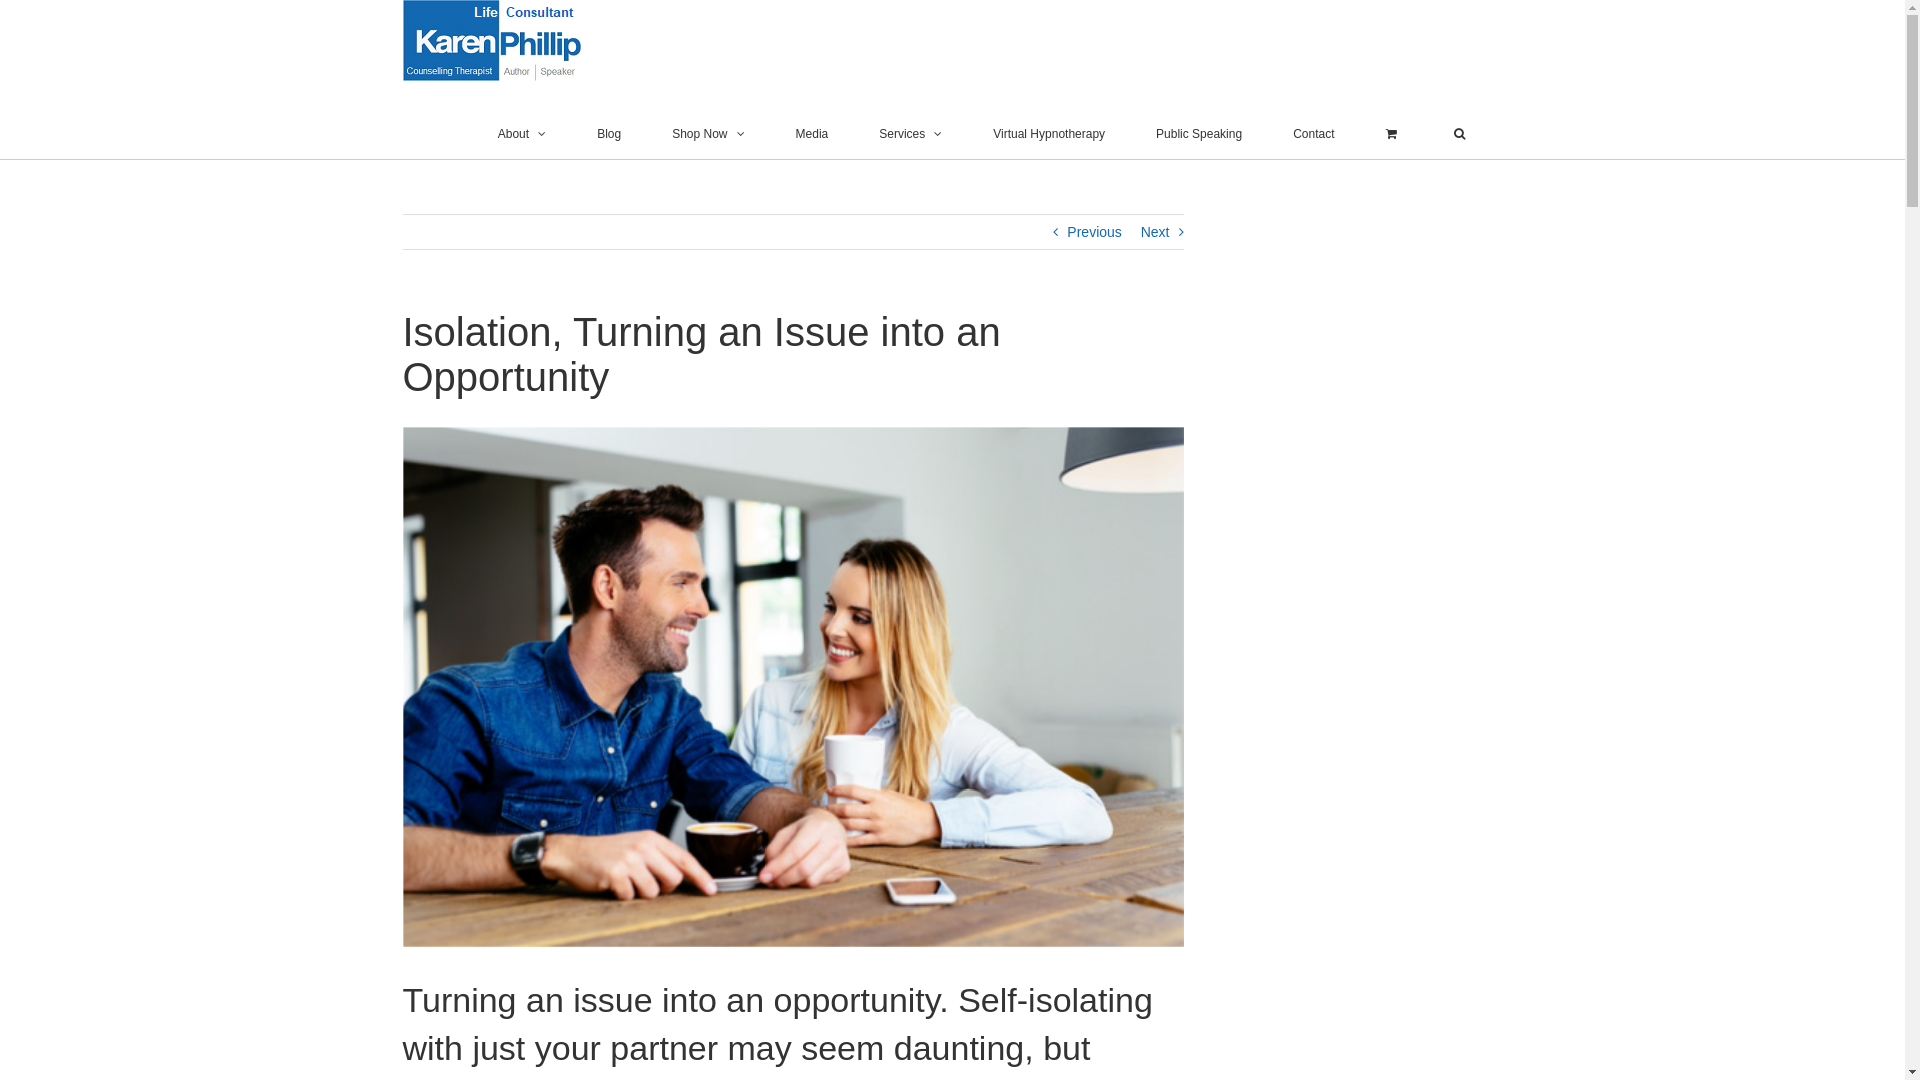 The image size is (1920, 1080). I want to click on View Larger Image, so click(792, 687).